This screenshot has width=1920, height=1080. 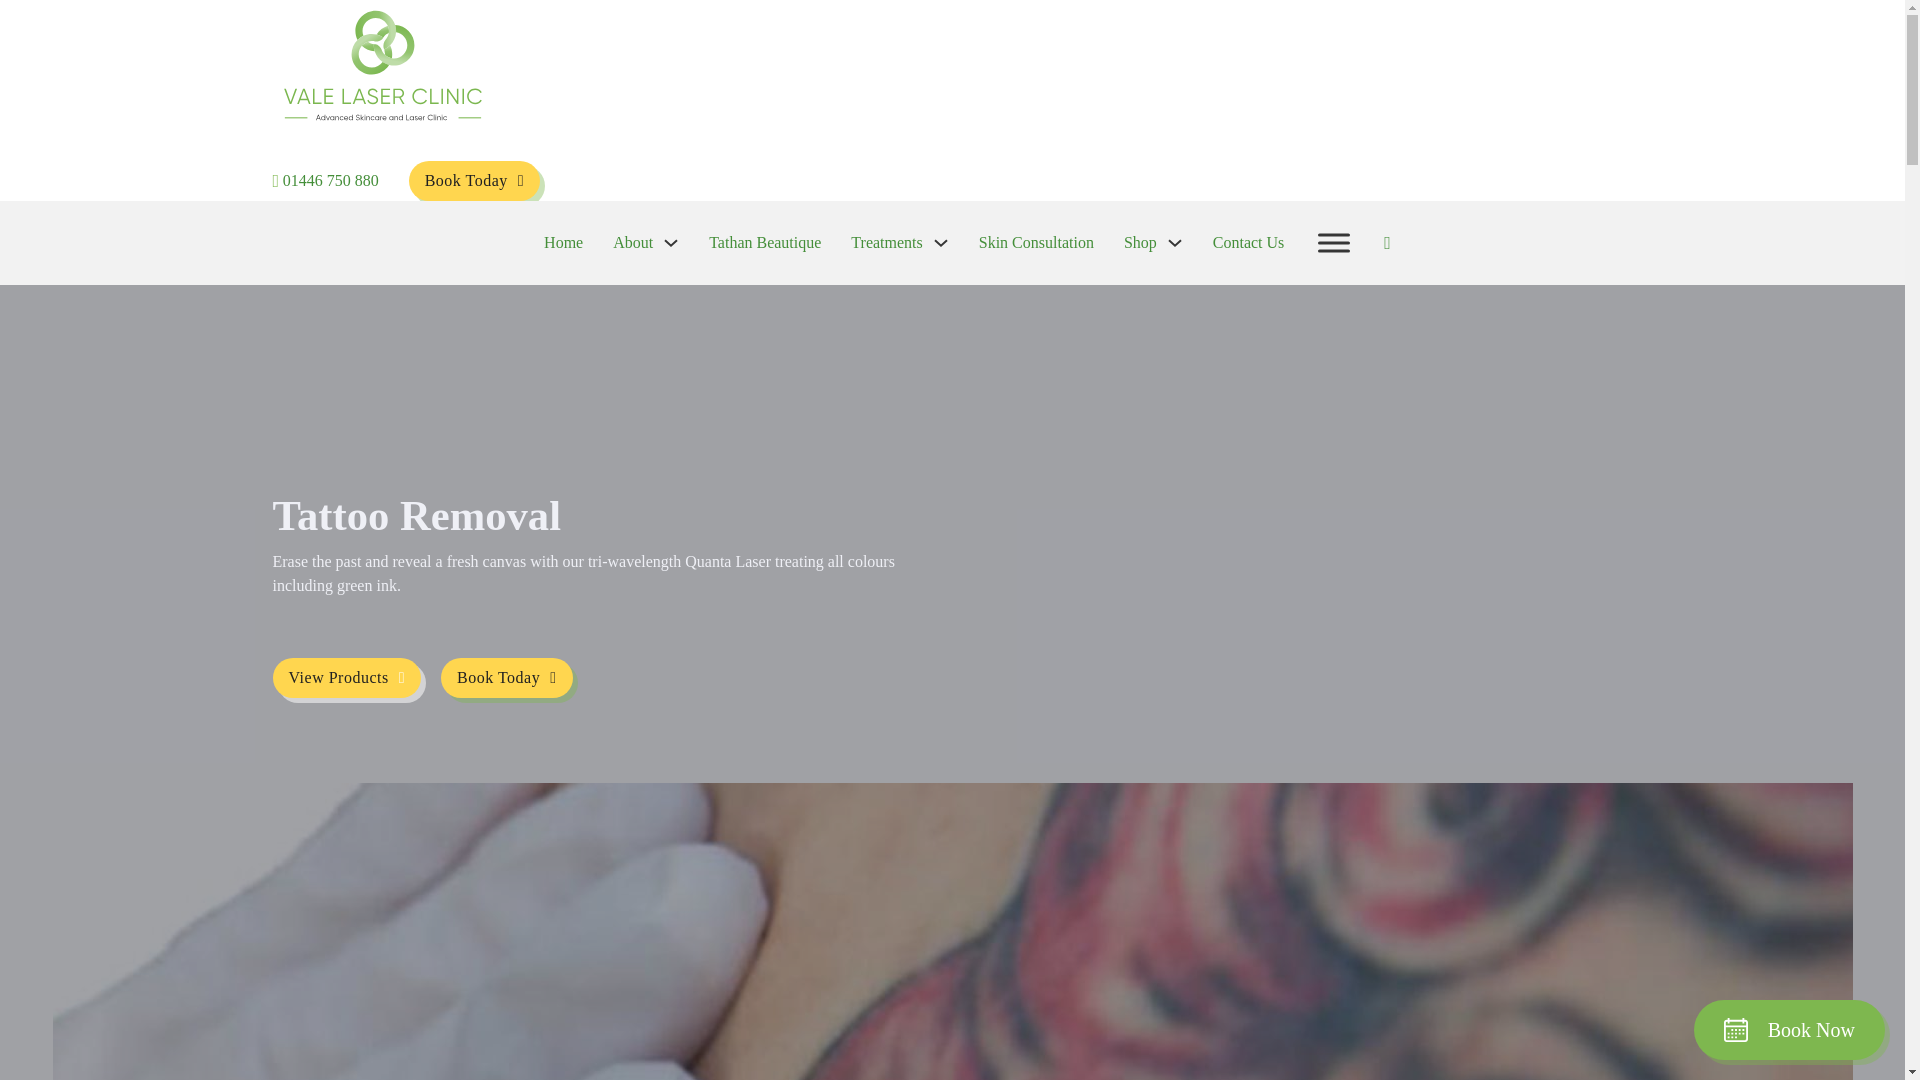 What do you see at coordinates (632, 242) in the screenshot?
I see `About` at bounding box center [632, 242].